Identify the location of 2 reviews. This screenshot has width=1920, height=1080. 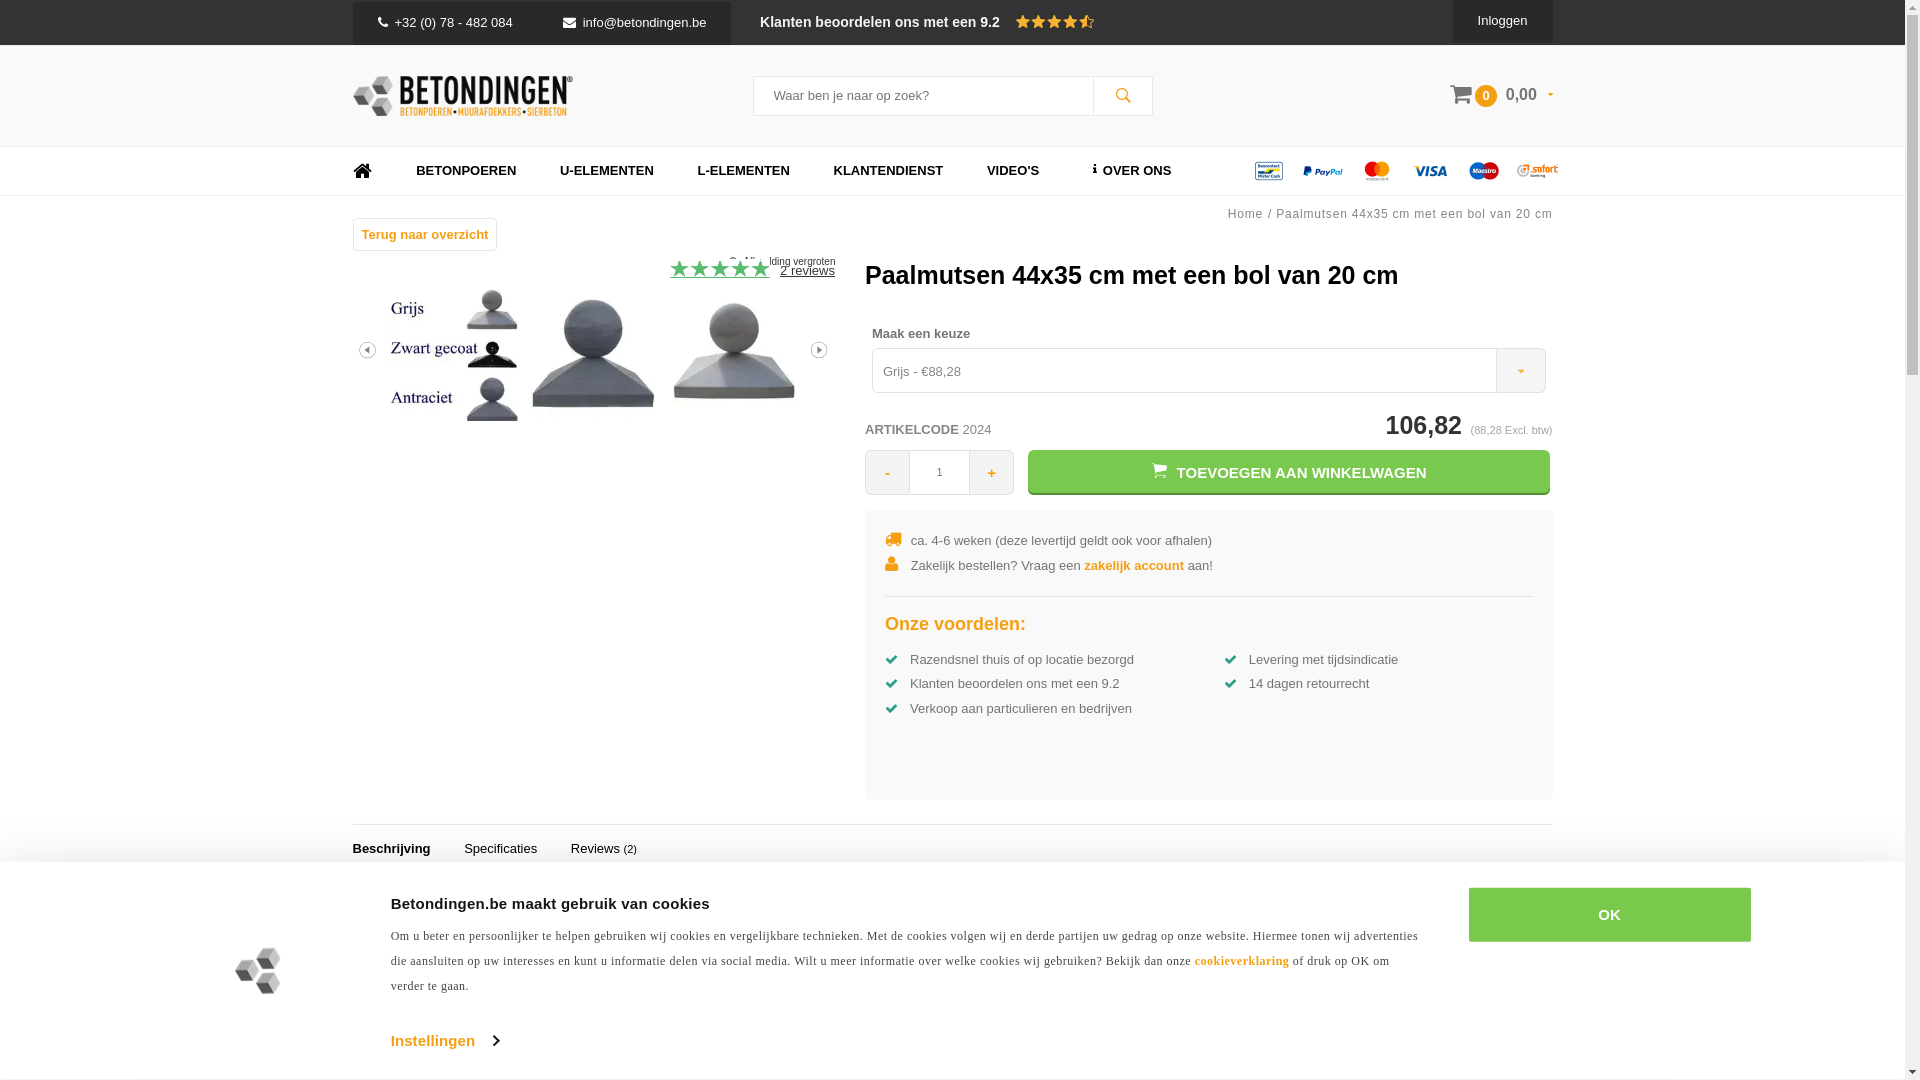
(808, 272).